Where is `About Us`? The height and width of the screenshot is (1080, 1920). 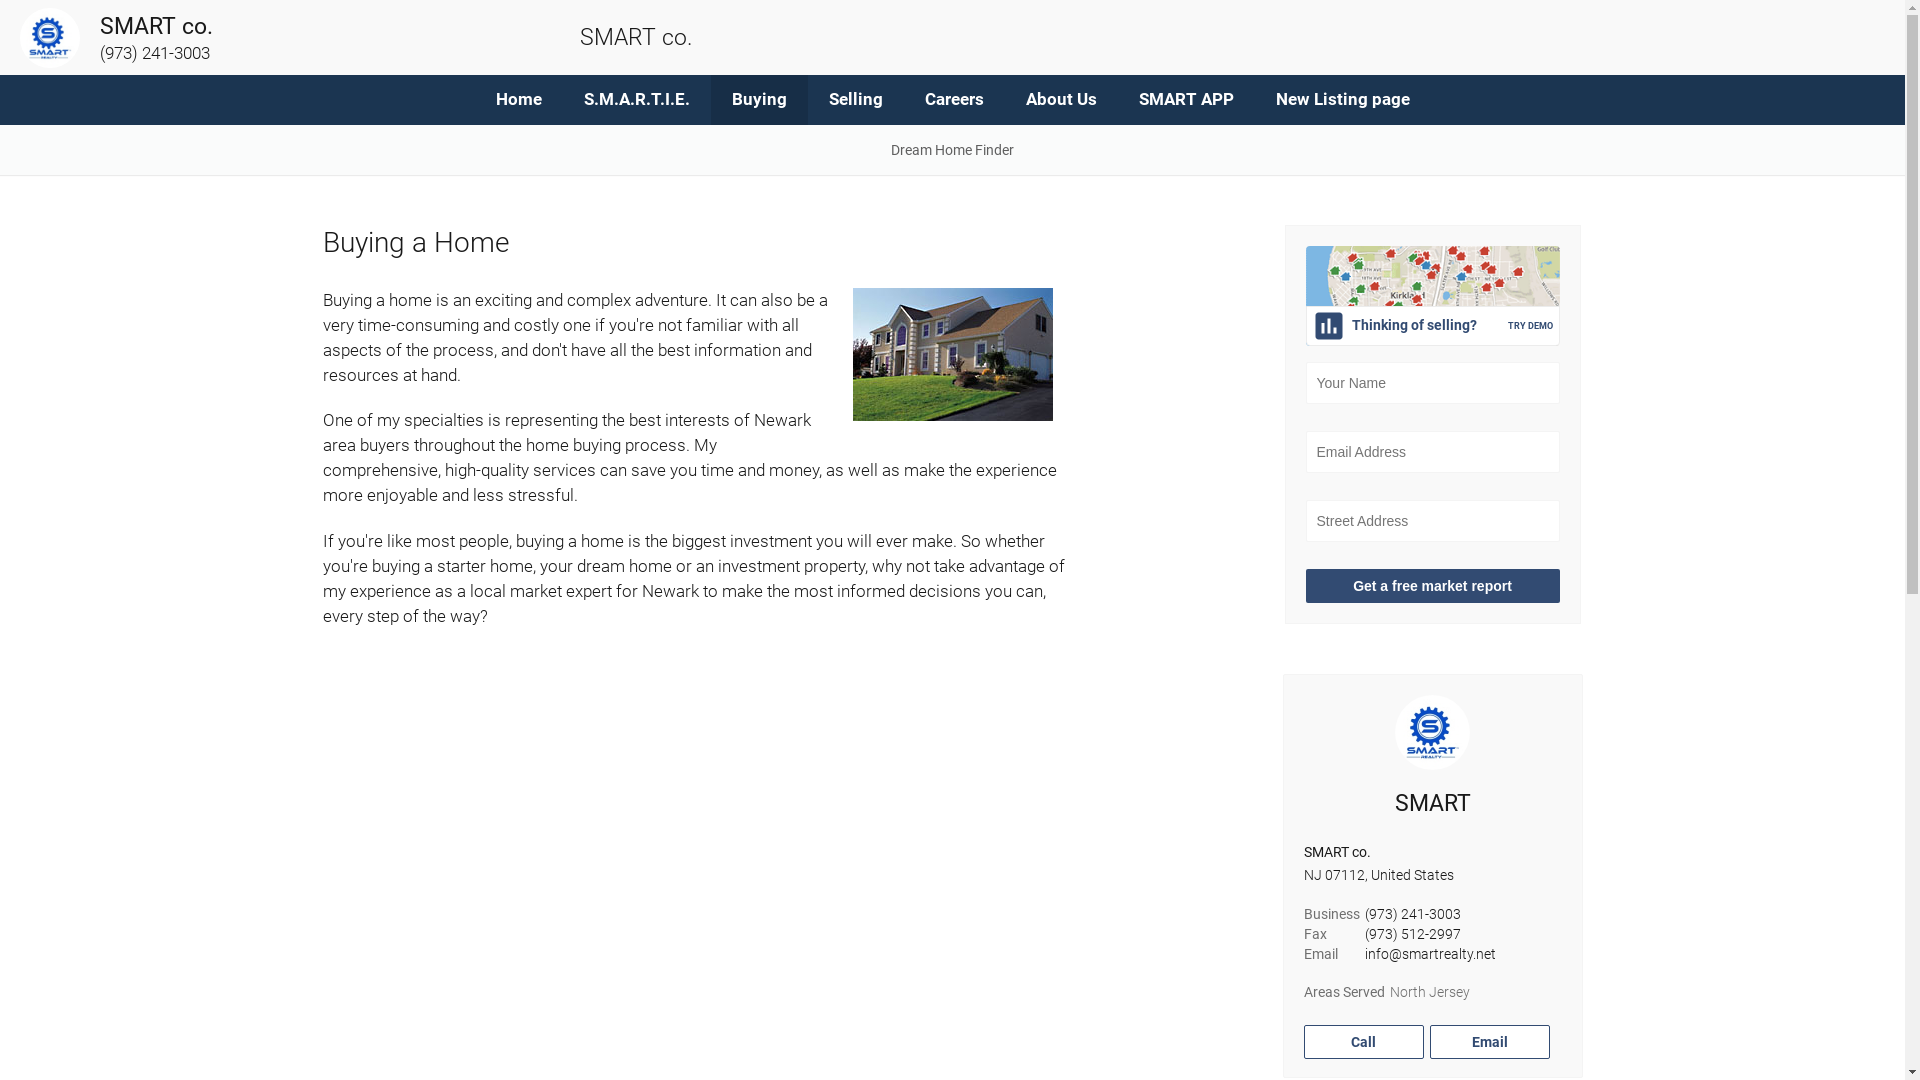
About Us is located at coordinates (1060, 100).